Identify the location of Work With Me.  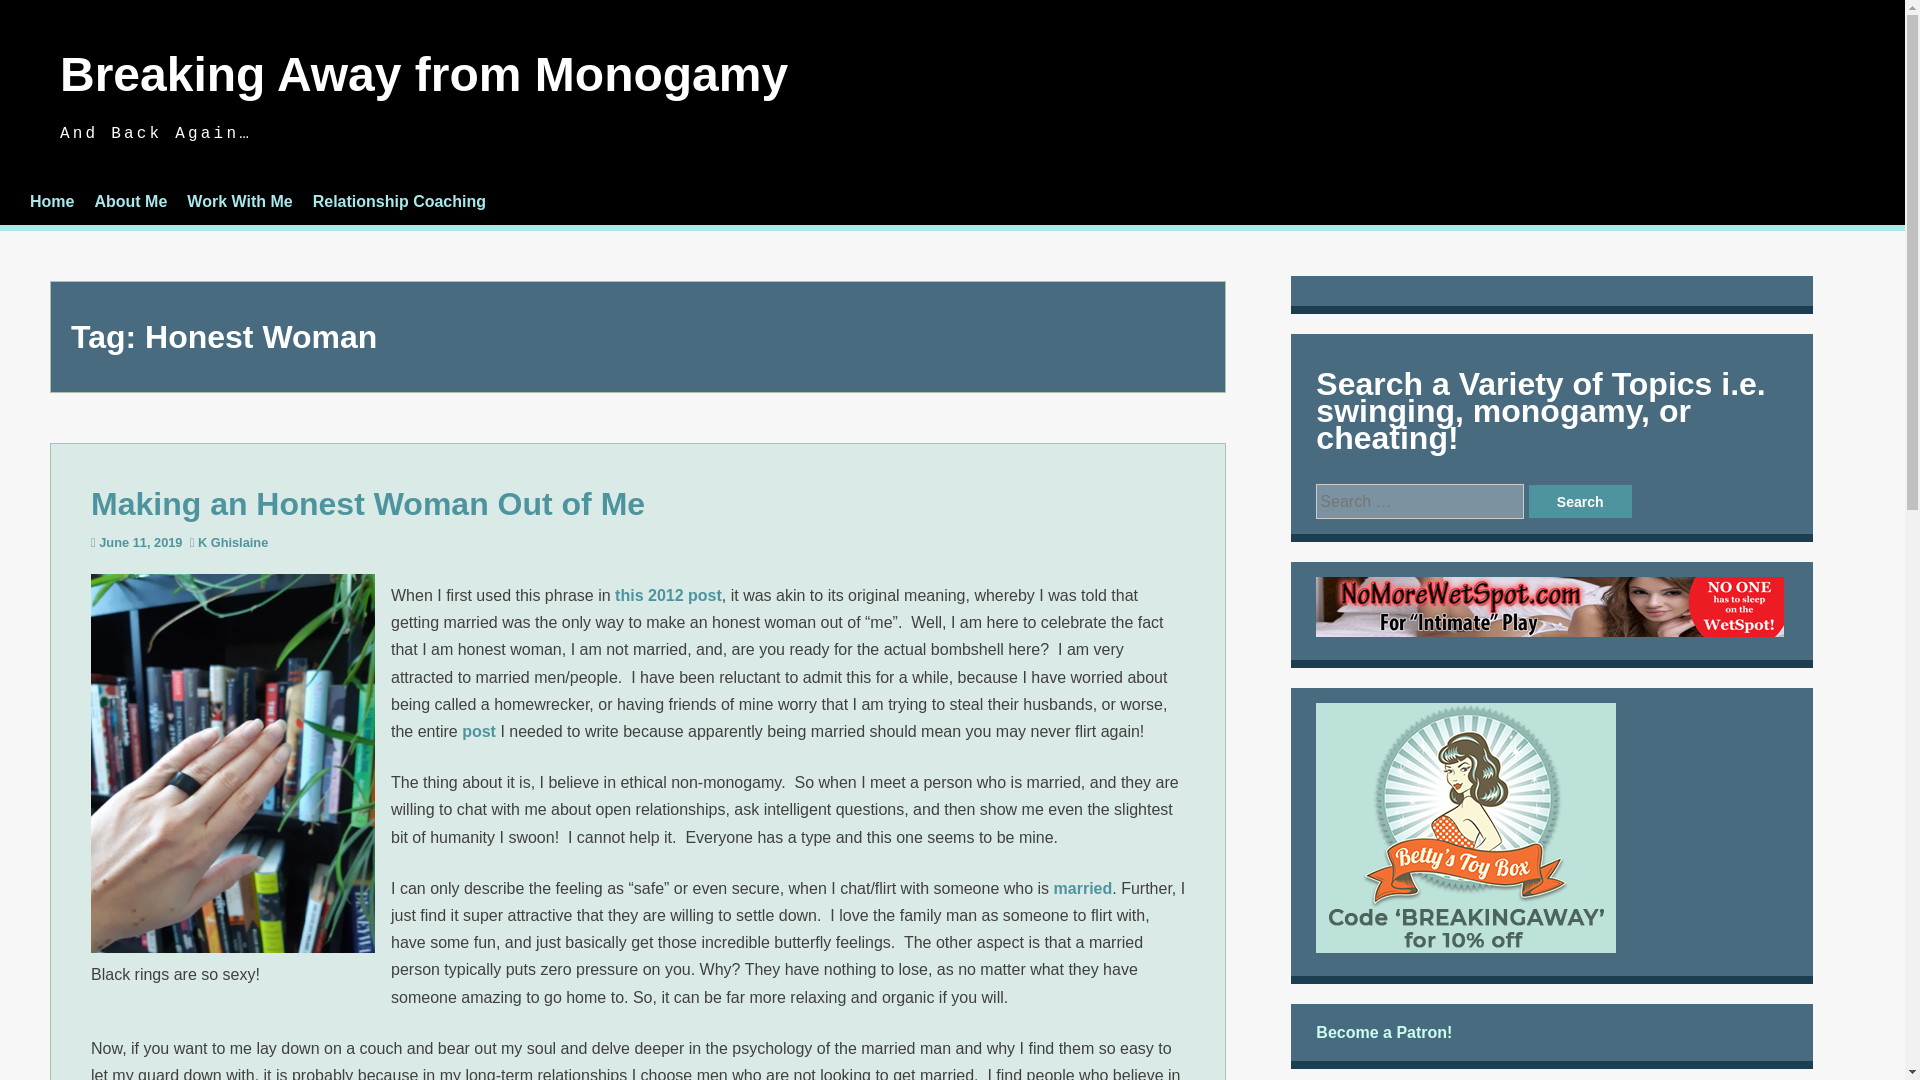
(238, 201).